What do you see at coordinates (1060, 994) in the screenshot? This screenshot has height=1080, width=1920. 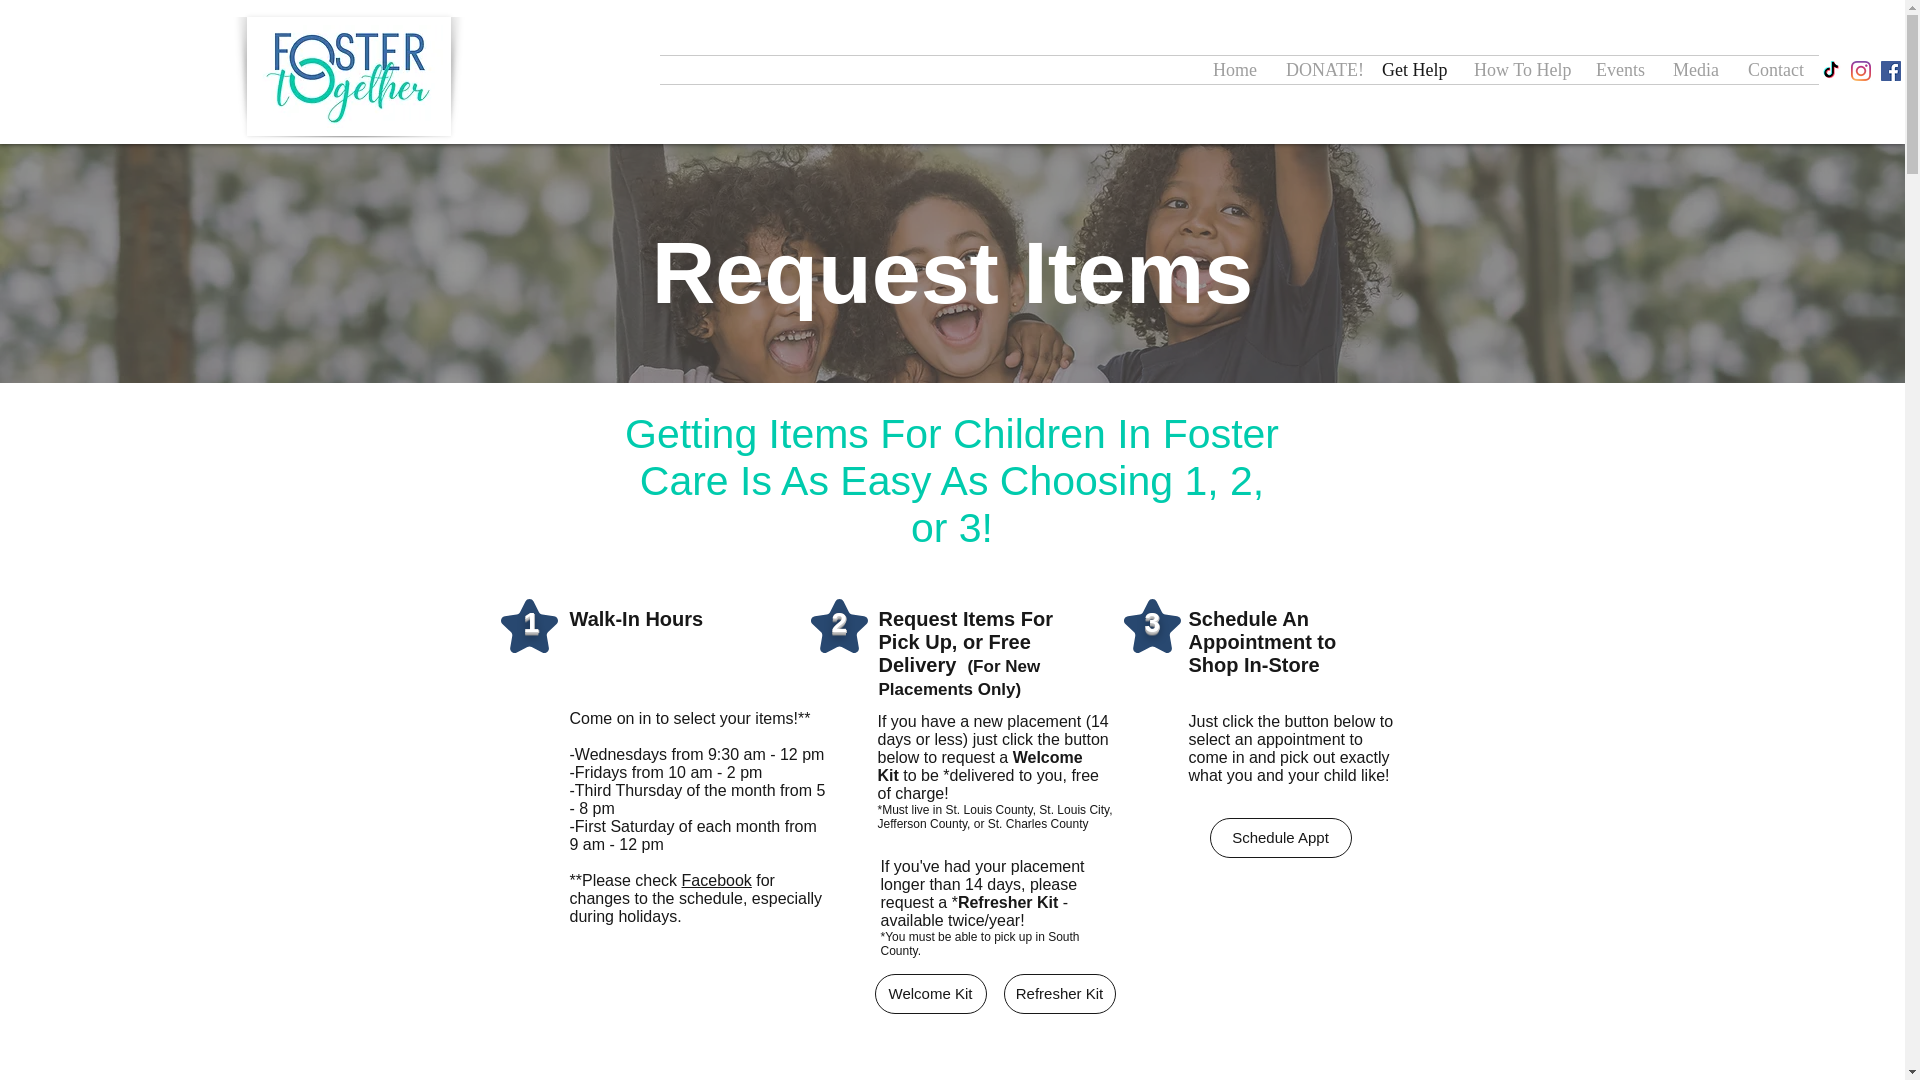 I see `Refresher Kit` at bounding box center [1060, 994].